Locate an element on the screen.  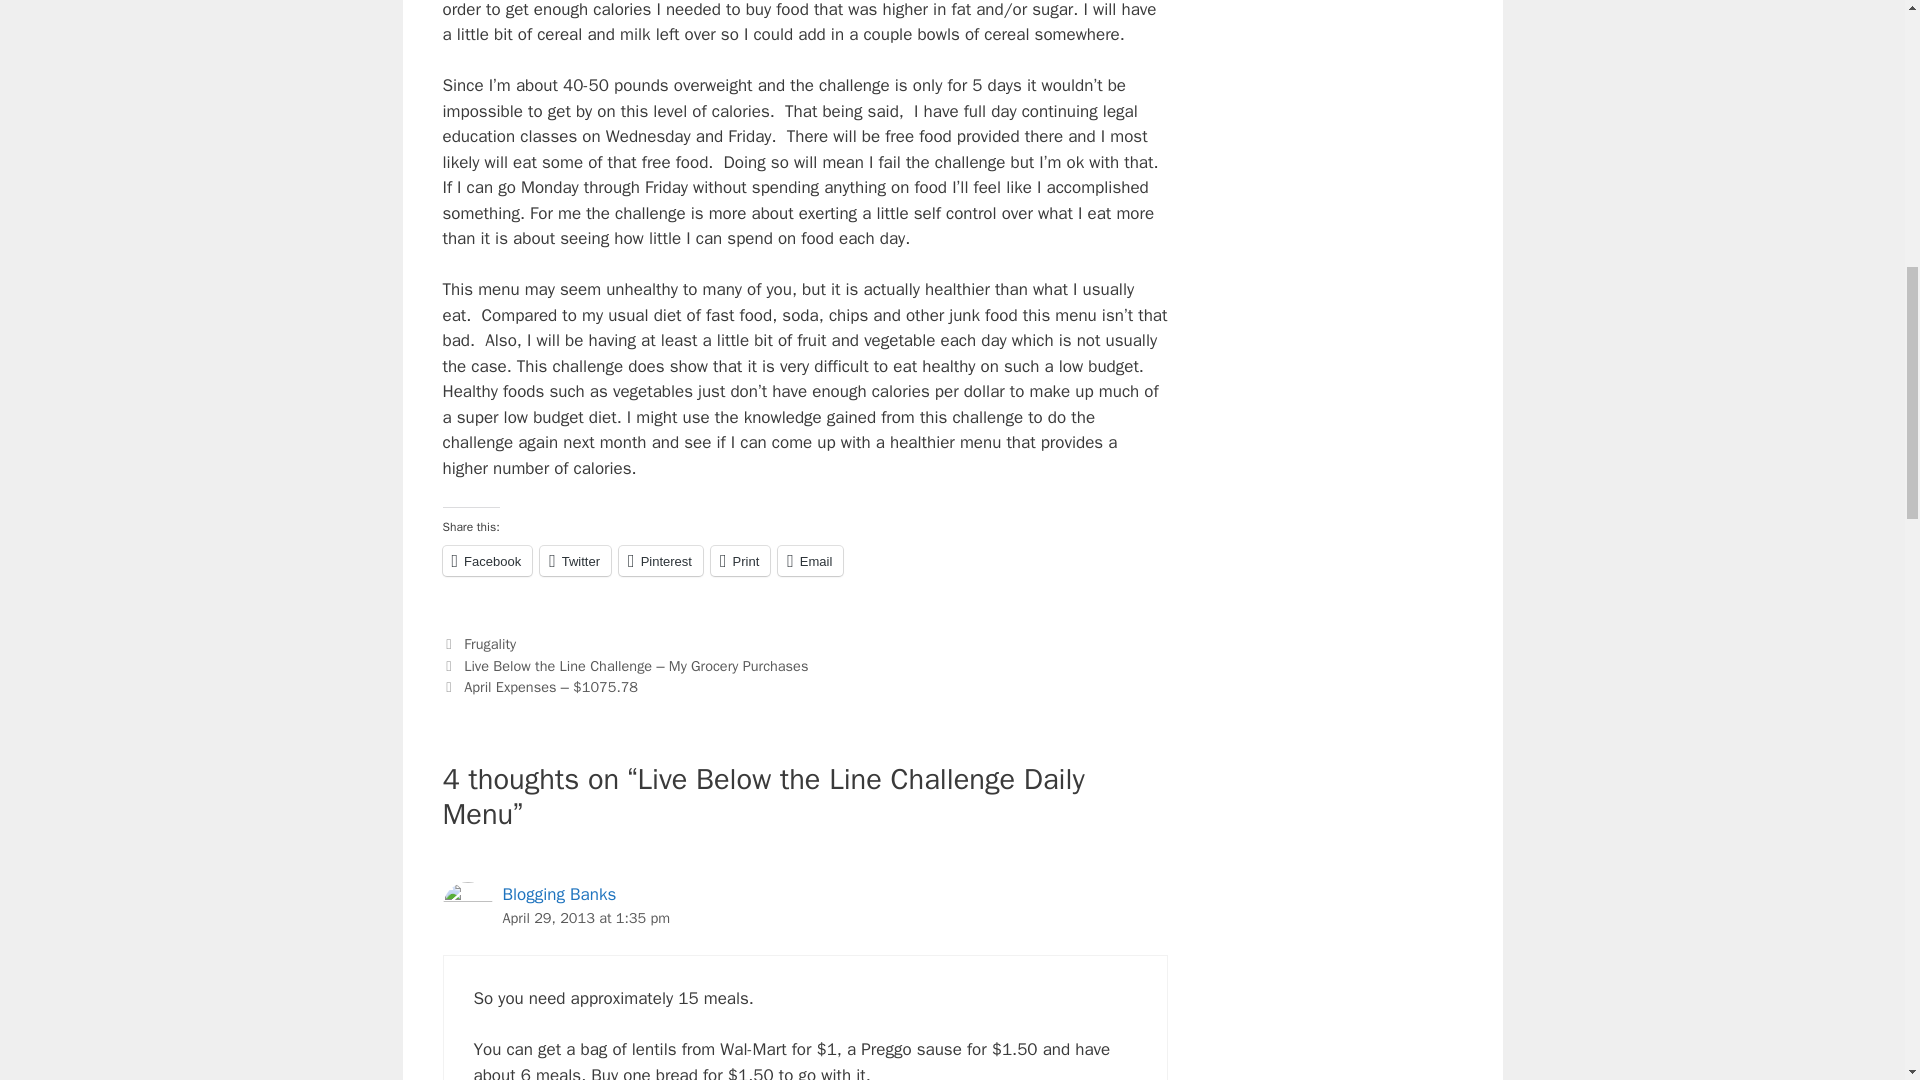
Twitter is located at coordinates (574, 560).